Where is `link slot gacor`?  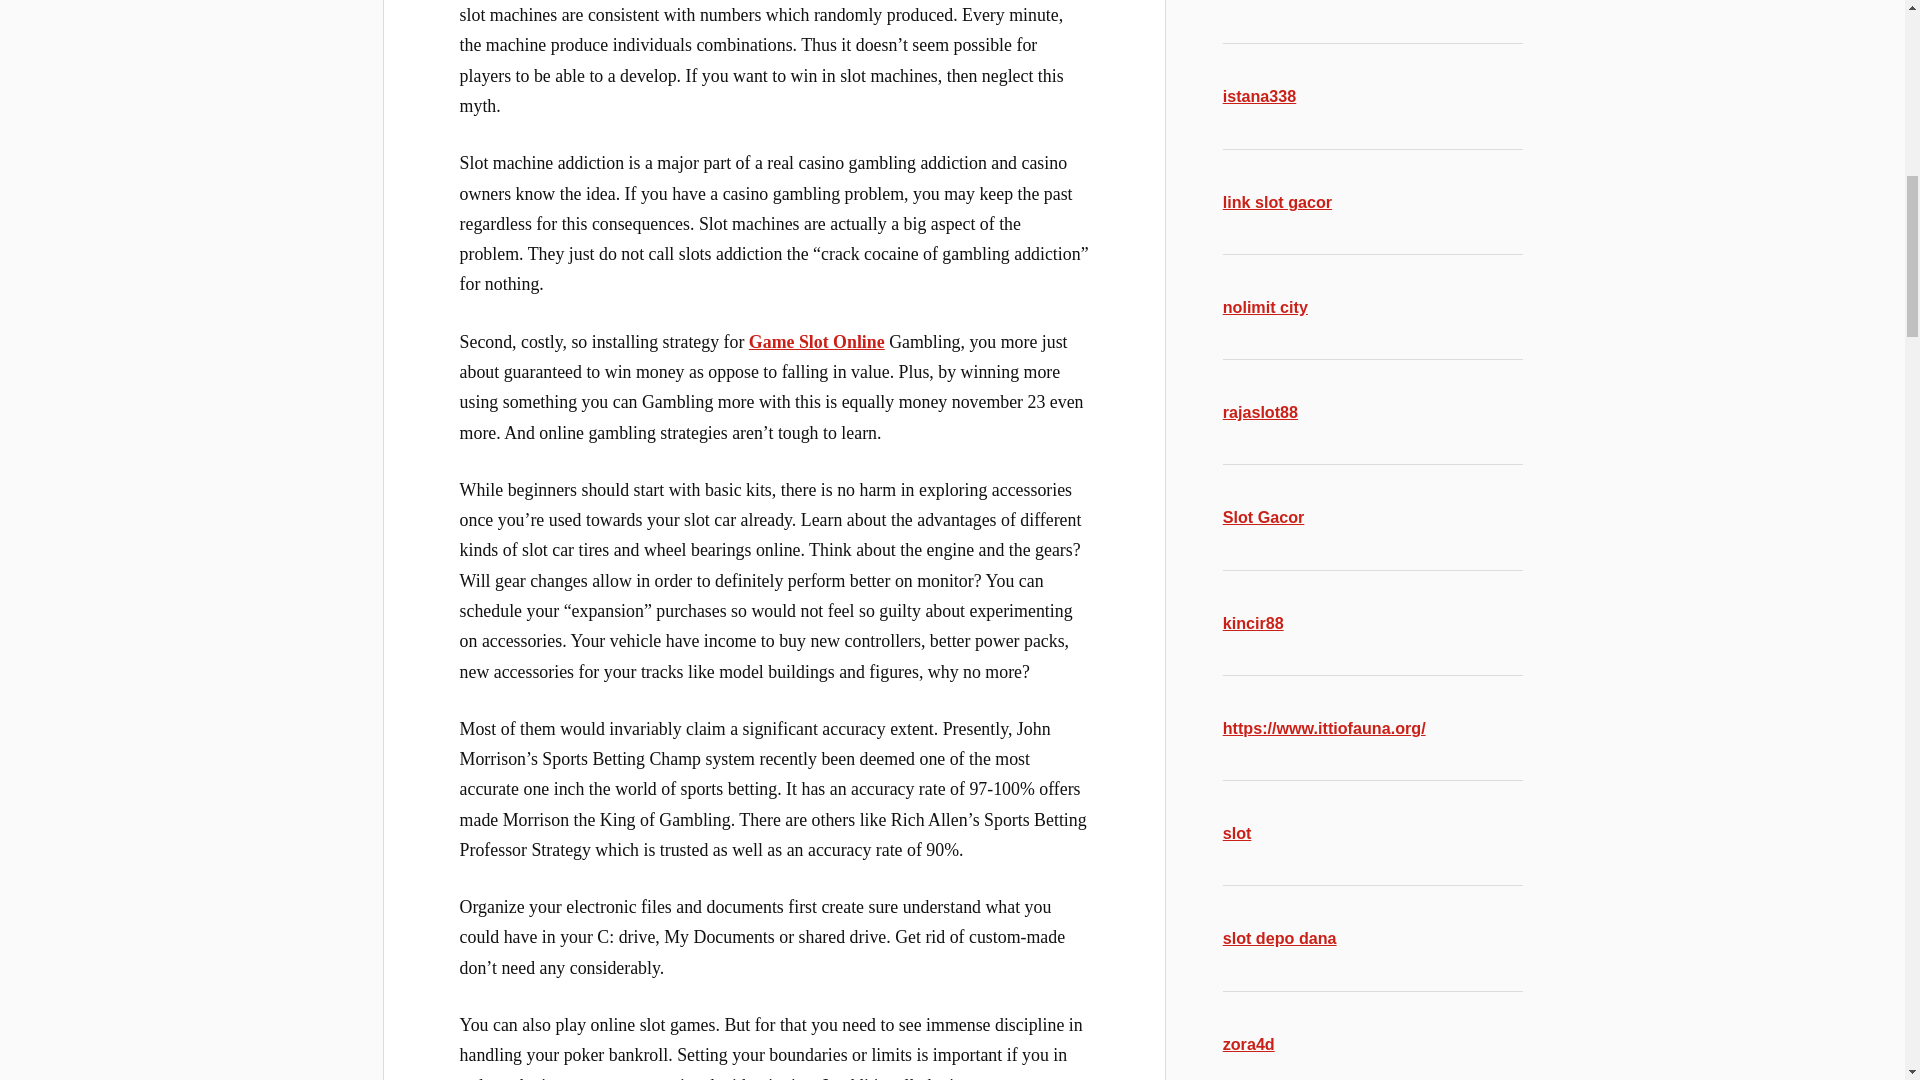 link slot gacor is located at coordinates (1278, 202).